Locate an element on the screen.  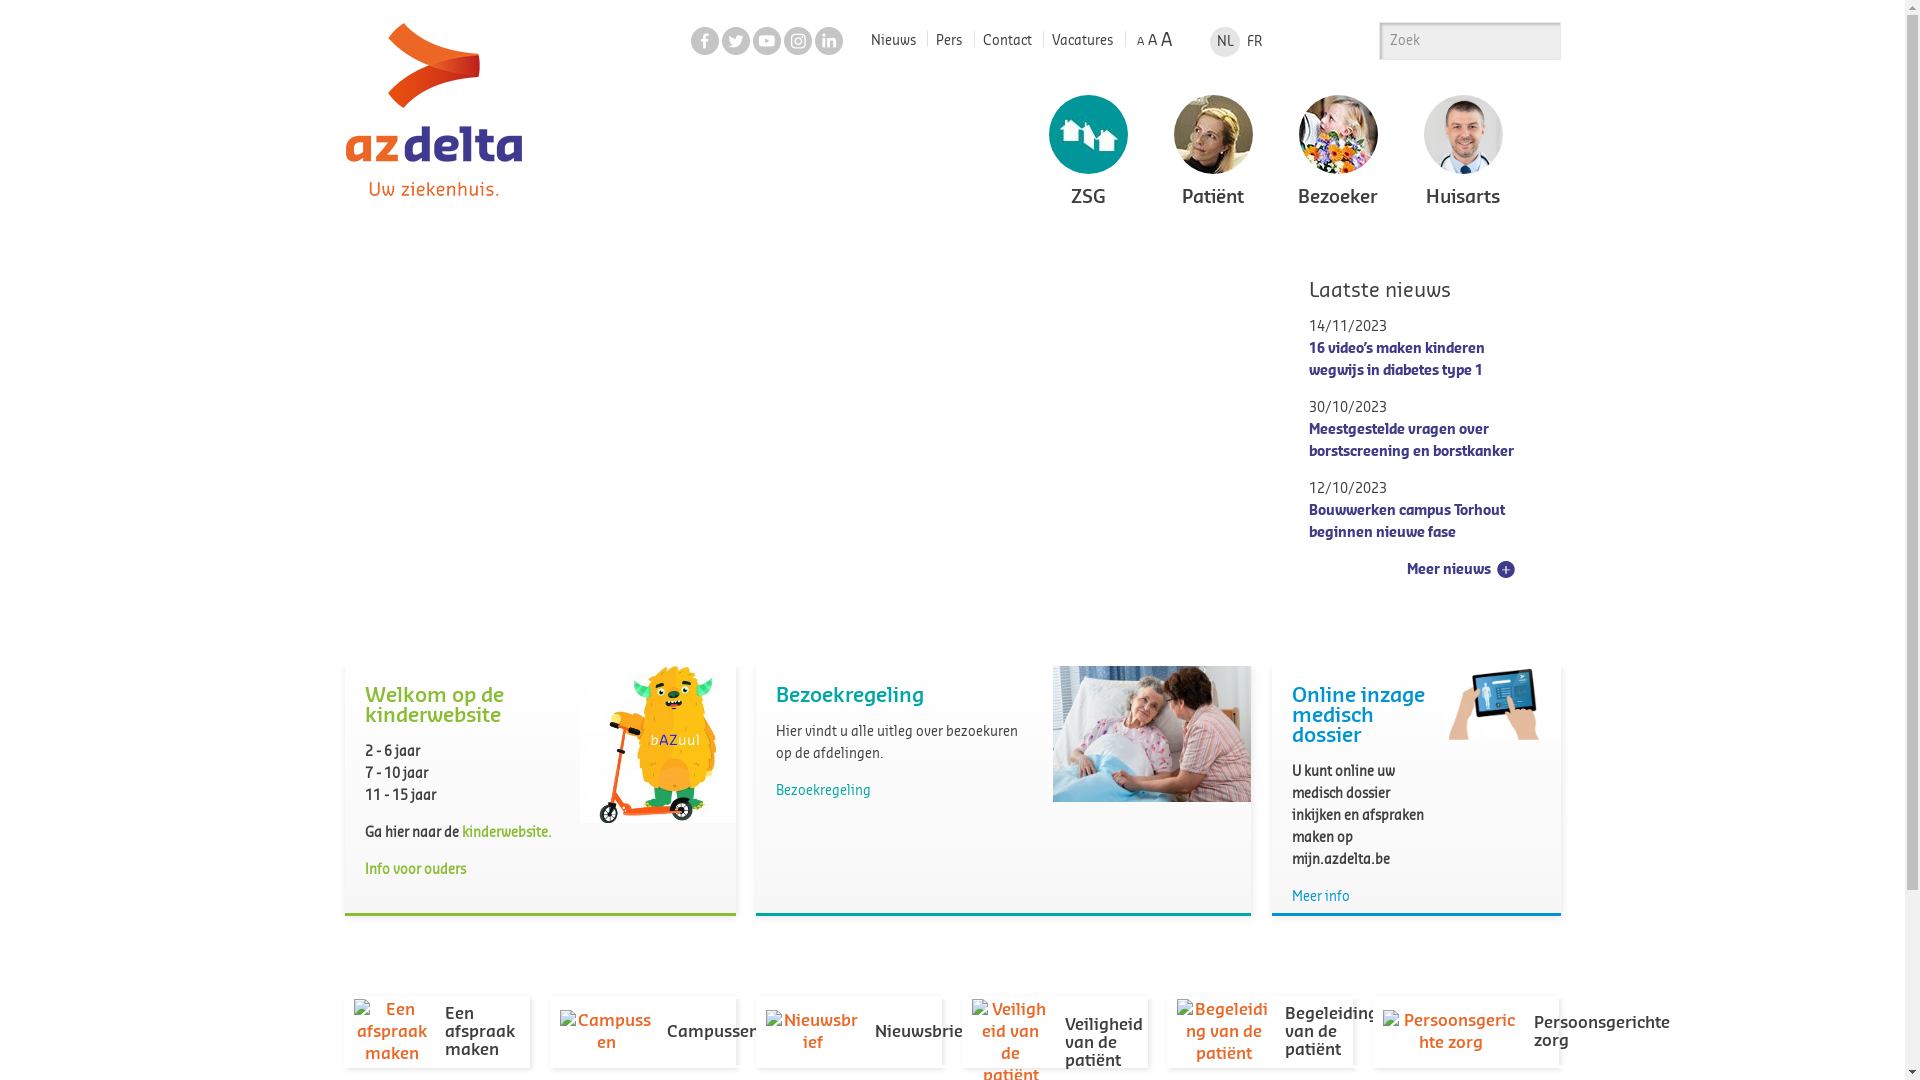
Bezoeker is located at coordinates (1338, 152).